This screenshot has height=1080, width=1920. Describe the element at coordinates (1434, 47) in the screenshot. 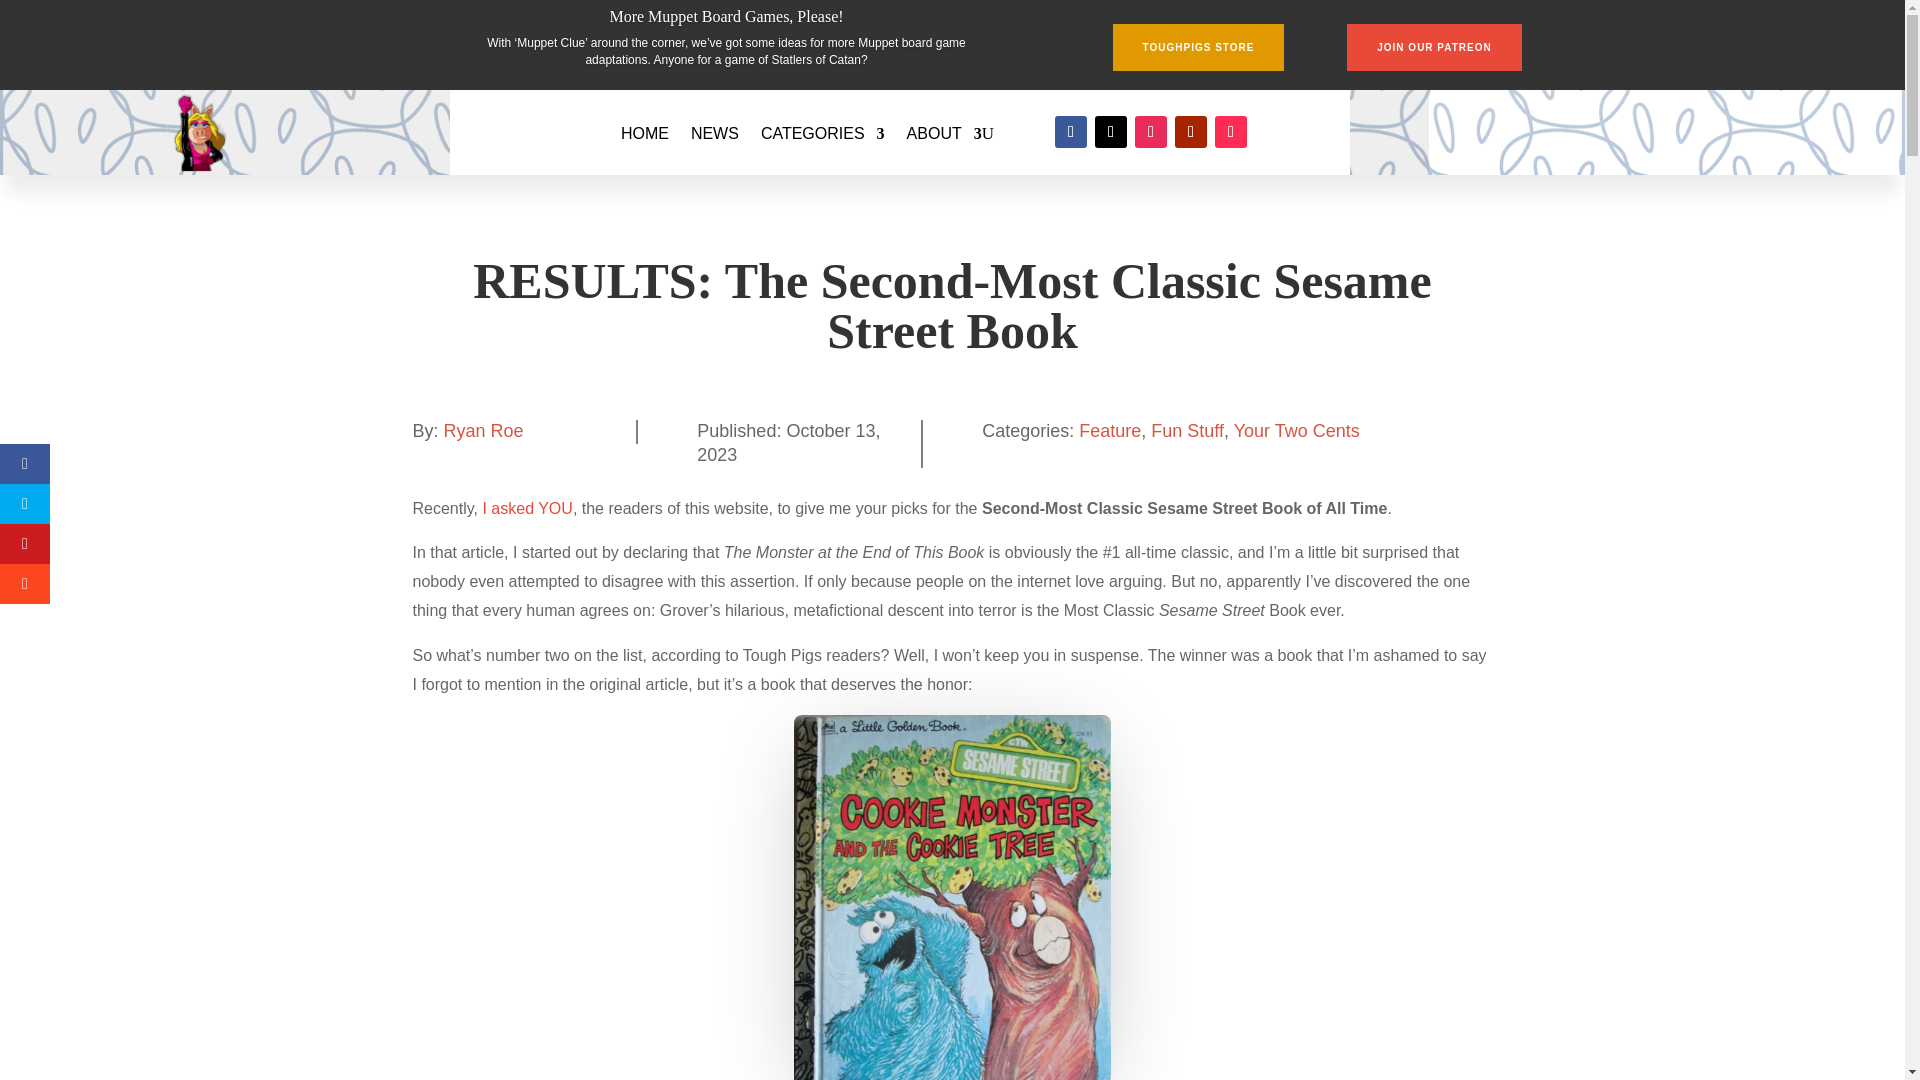

I see `JOIN OUR PATREON` at that location.